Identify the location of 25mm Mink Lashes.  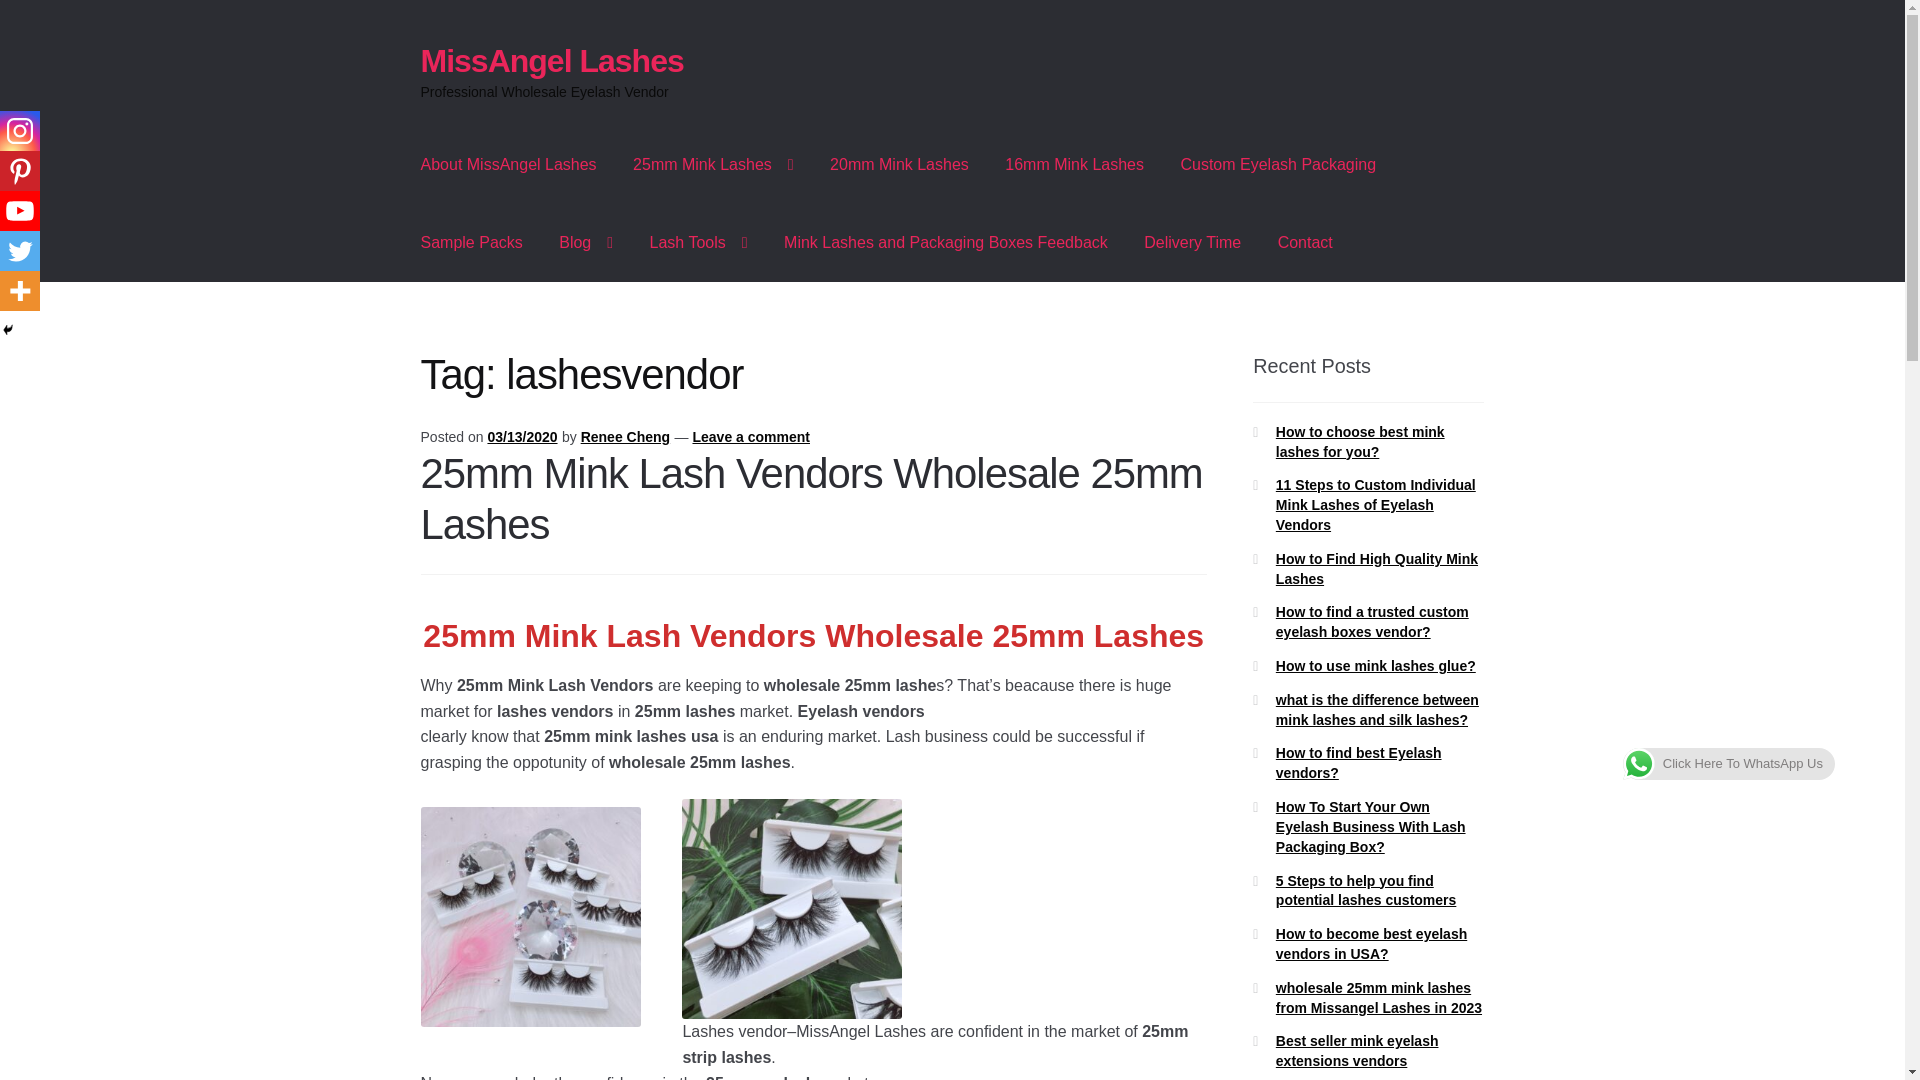
(713, 165).